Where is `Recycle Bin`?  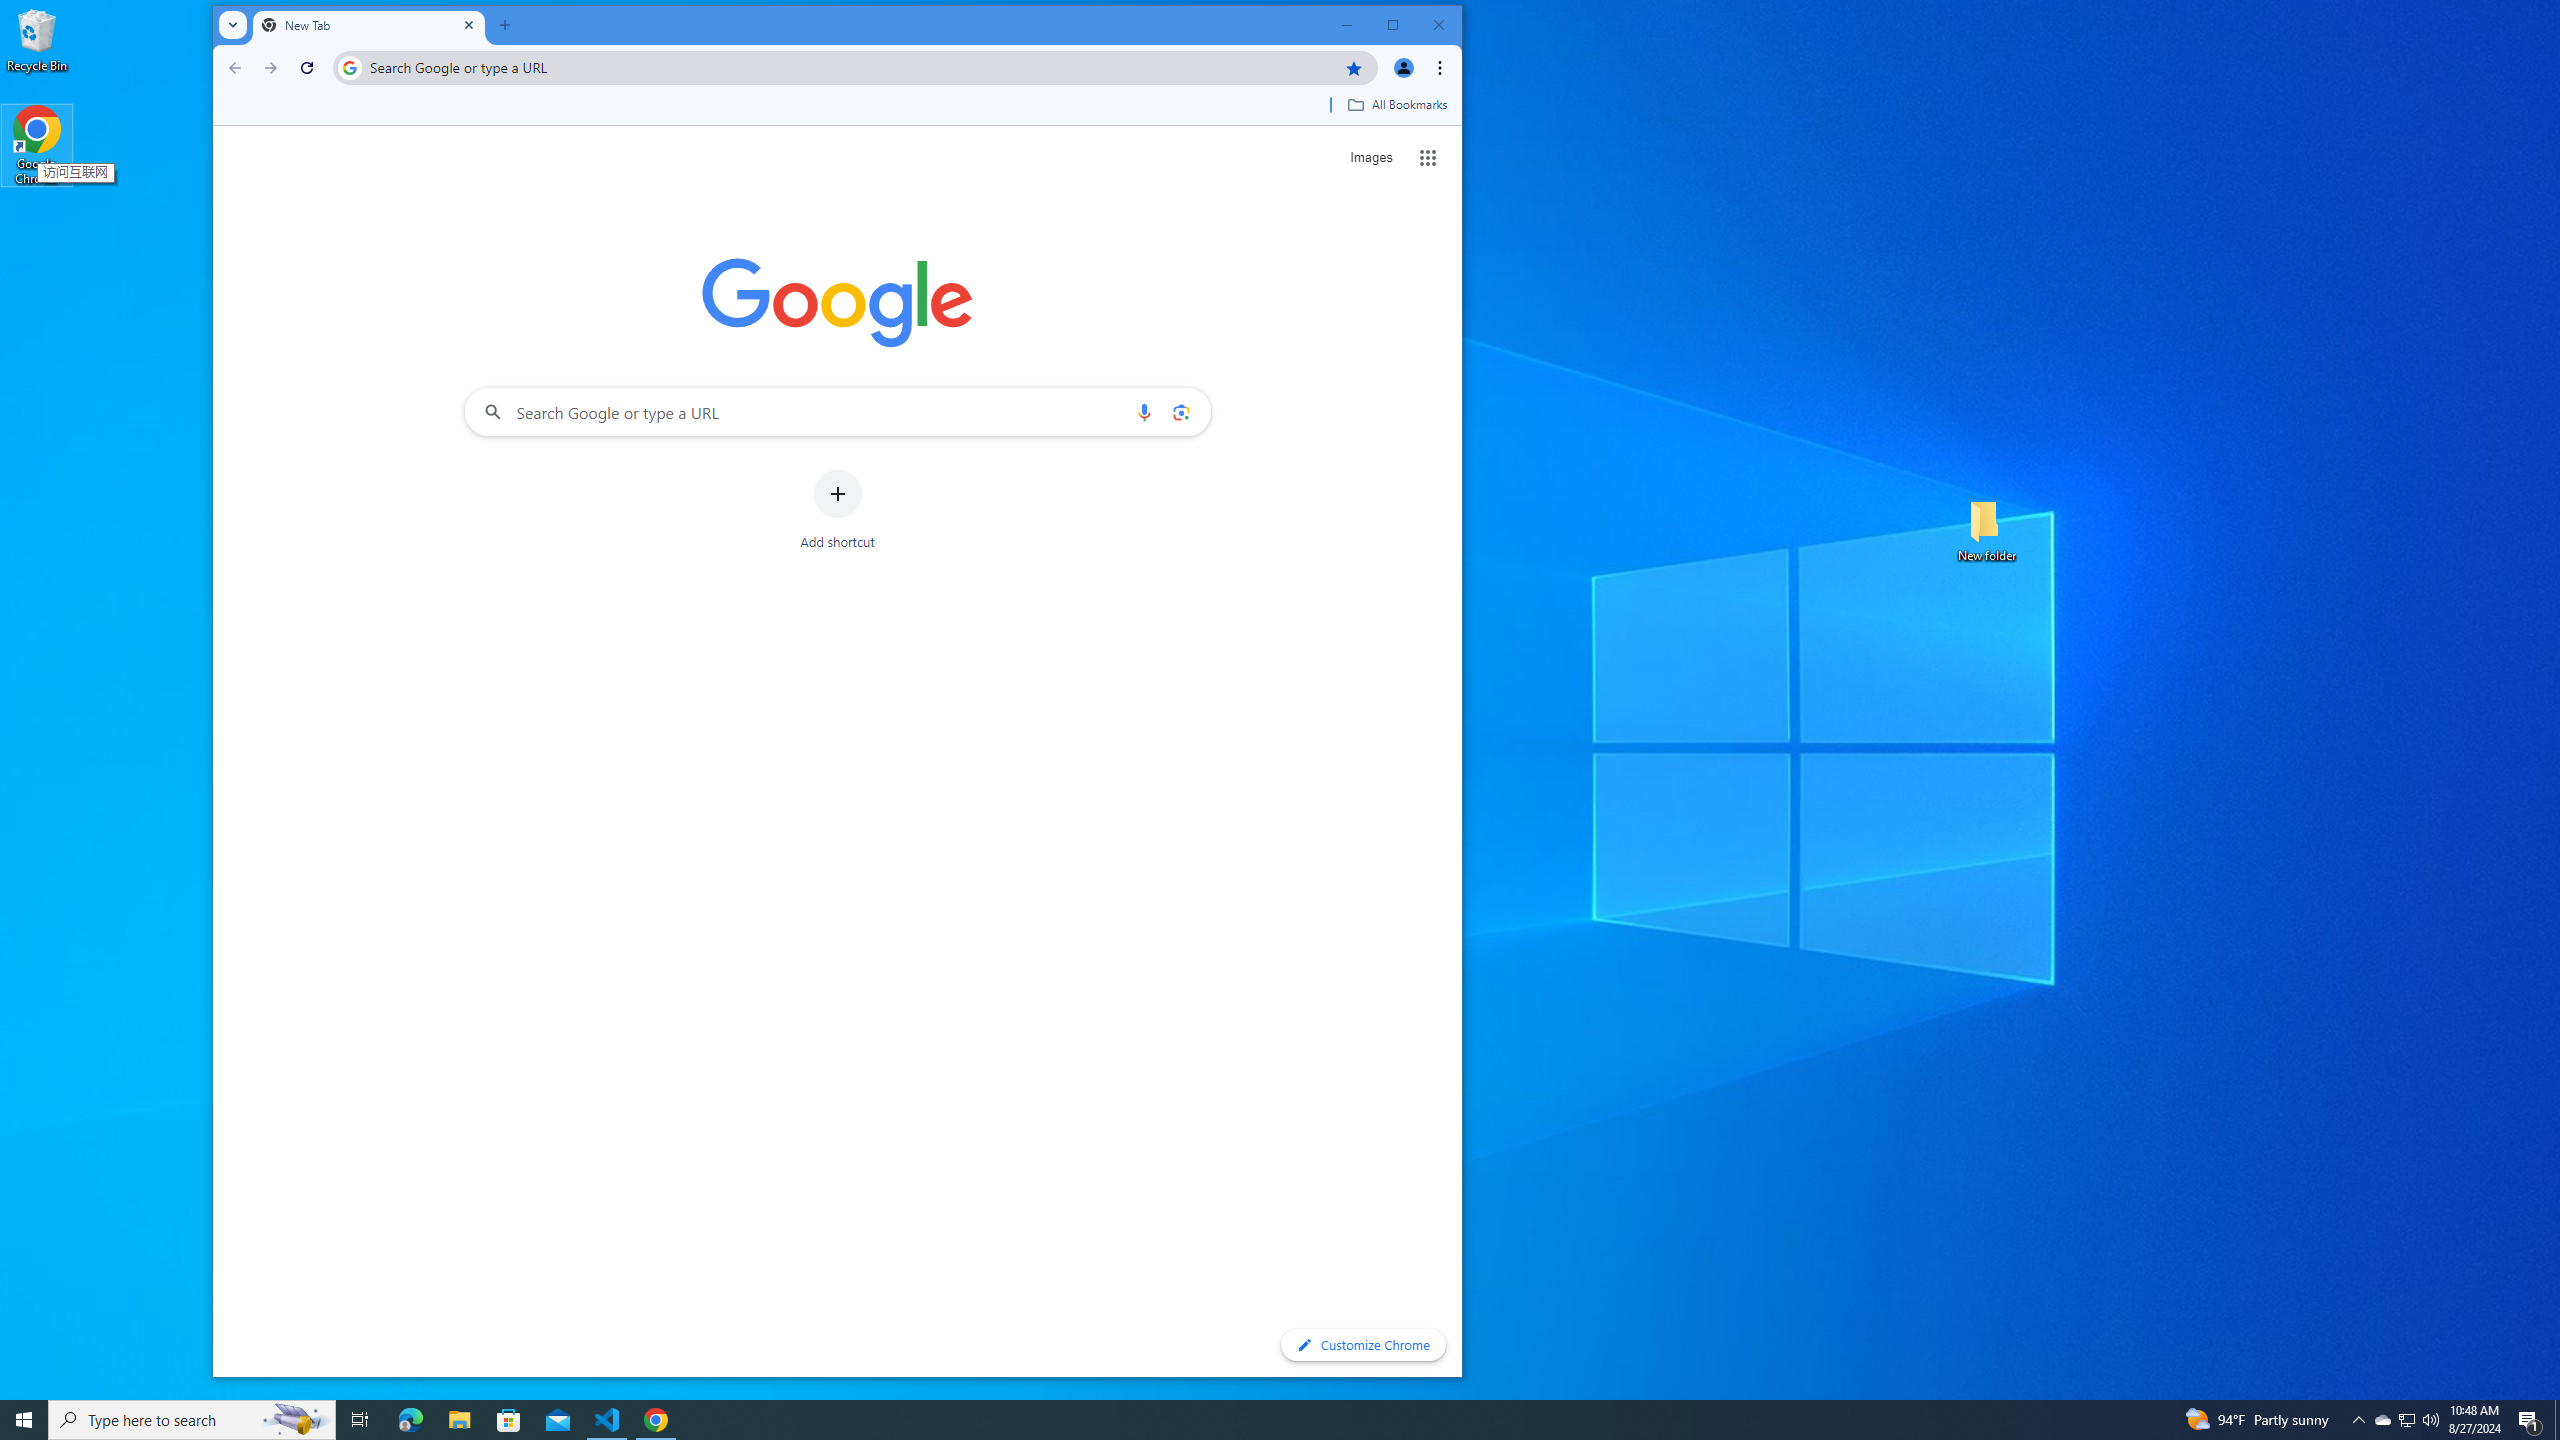 Recycle Bin is located at coordinates (37, 39).